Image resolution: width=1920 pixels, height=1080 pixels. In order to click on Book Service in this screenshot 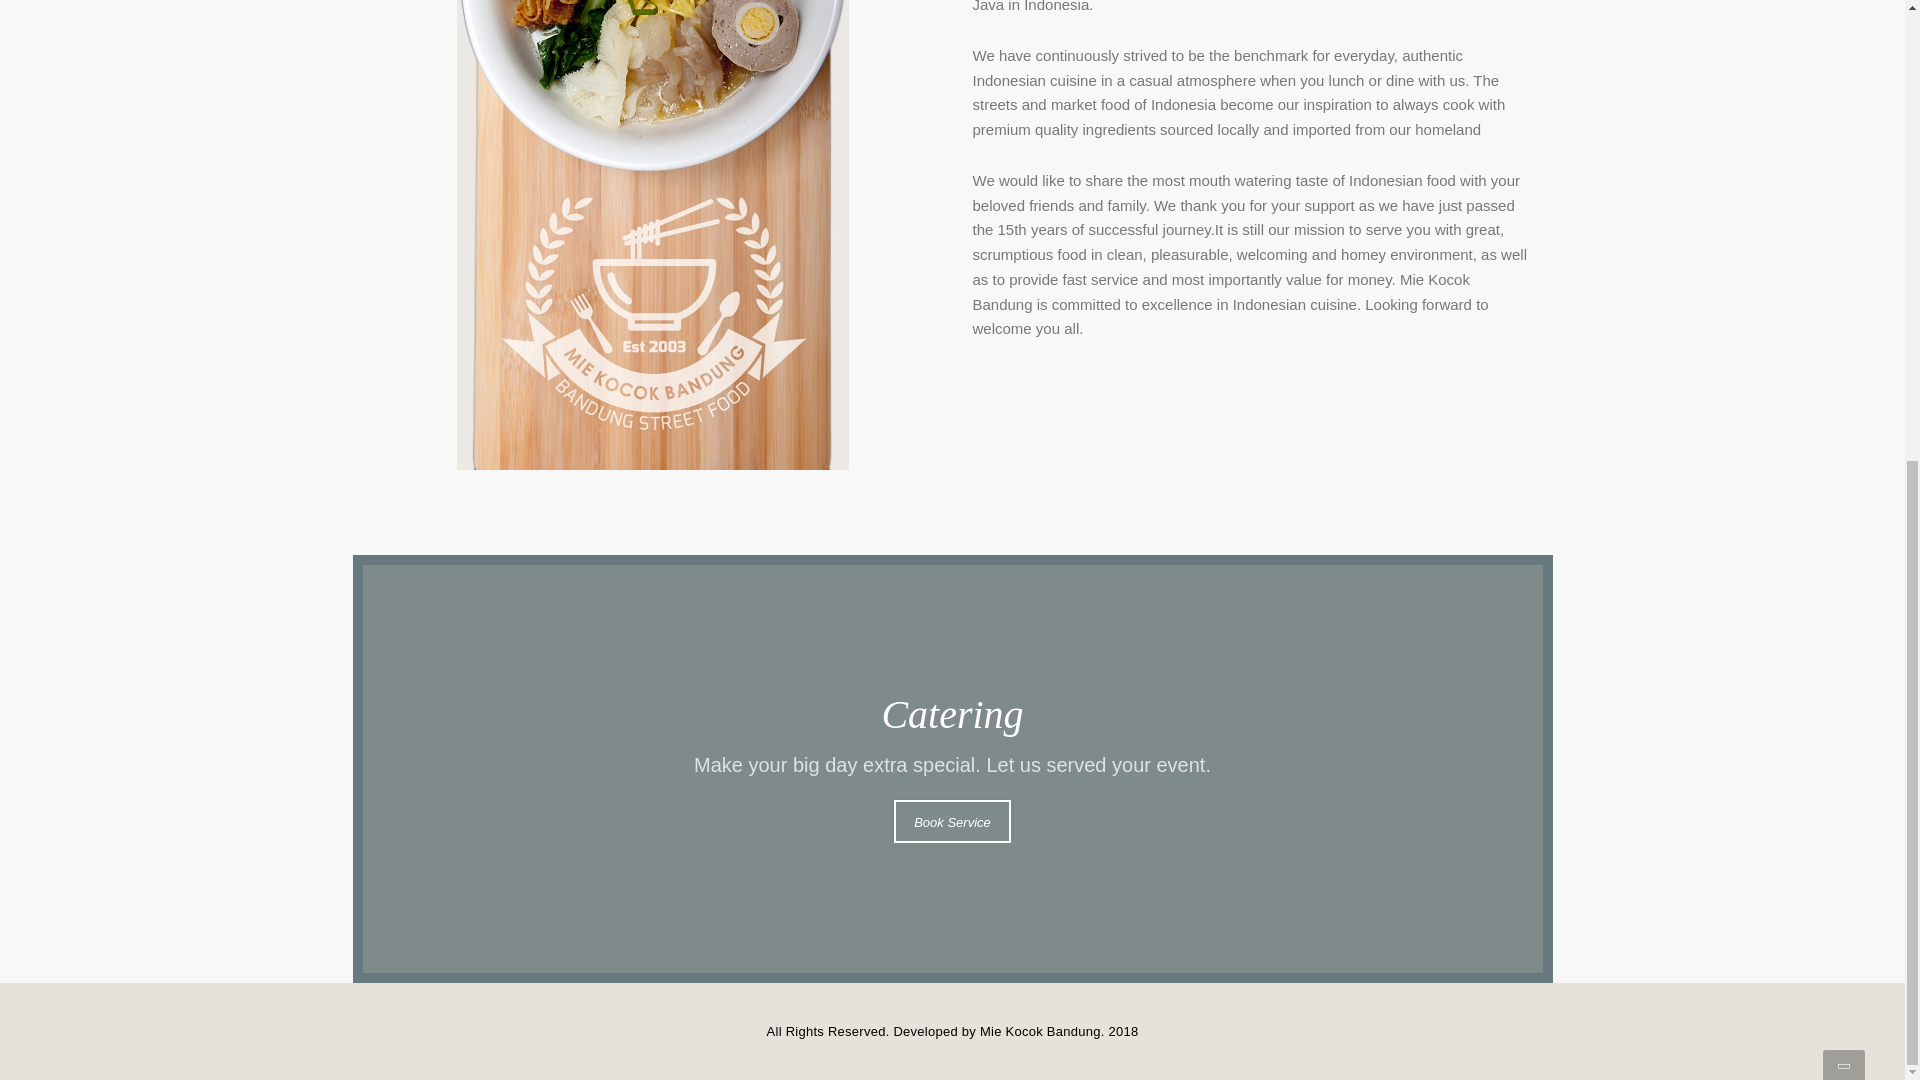, I will do `click(952, 822)`.